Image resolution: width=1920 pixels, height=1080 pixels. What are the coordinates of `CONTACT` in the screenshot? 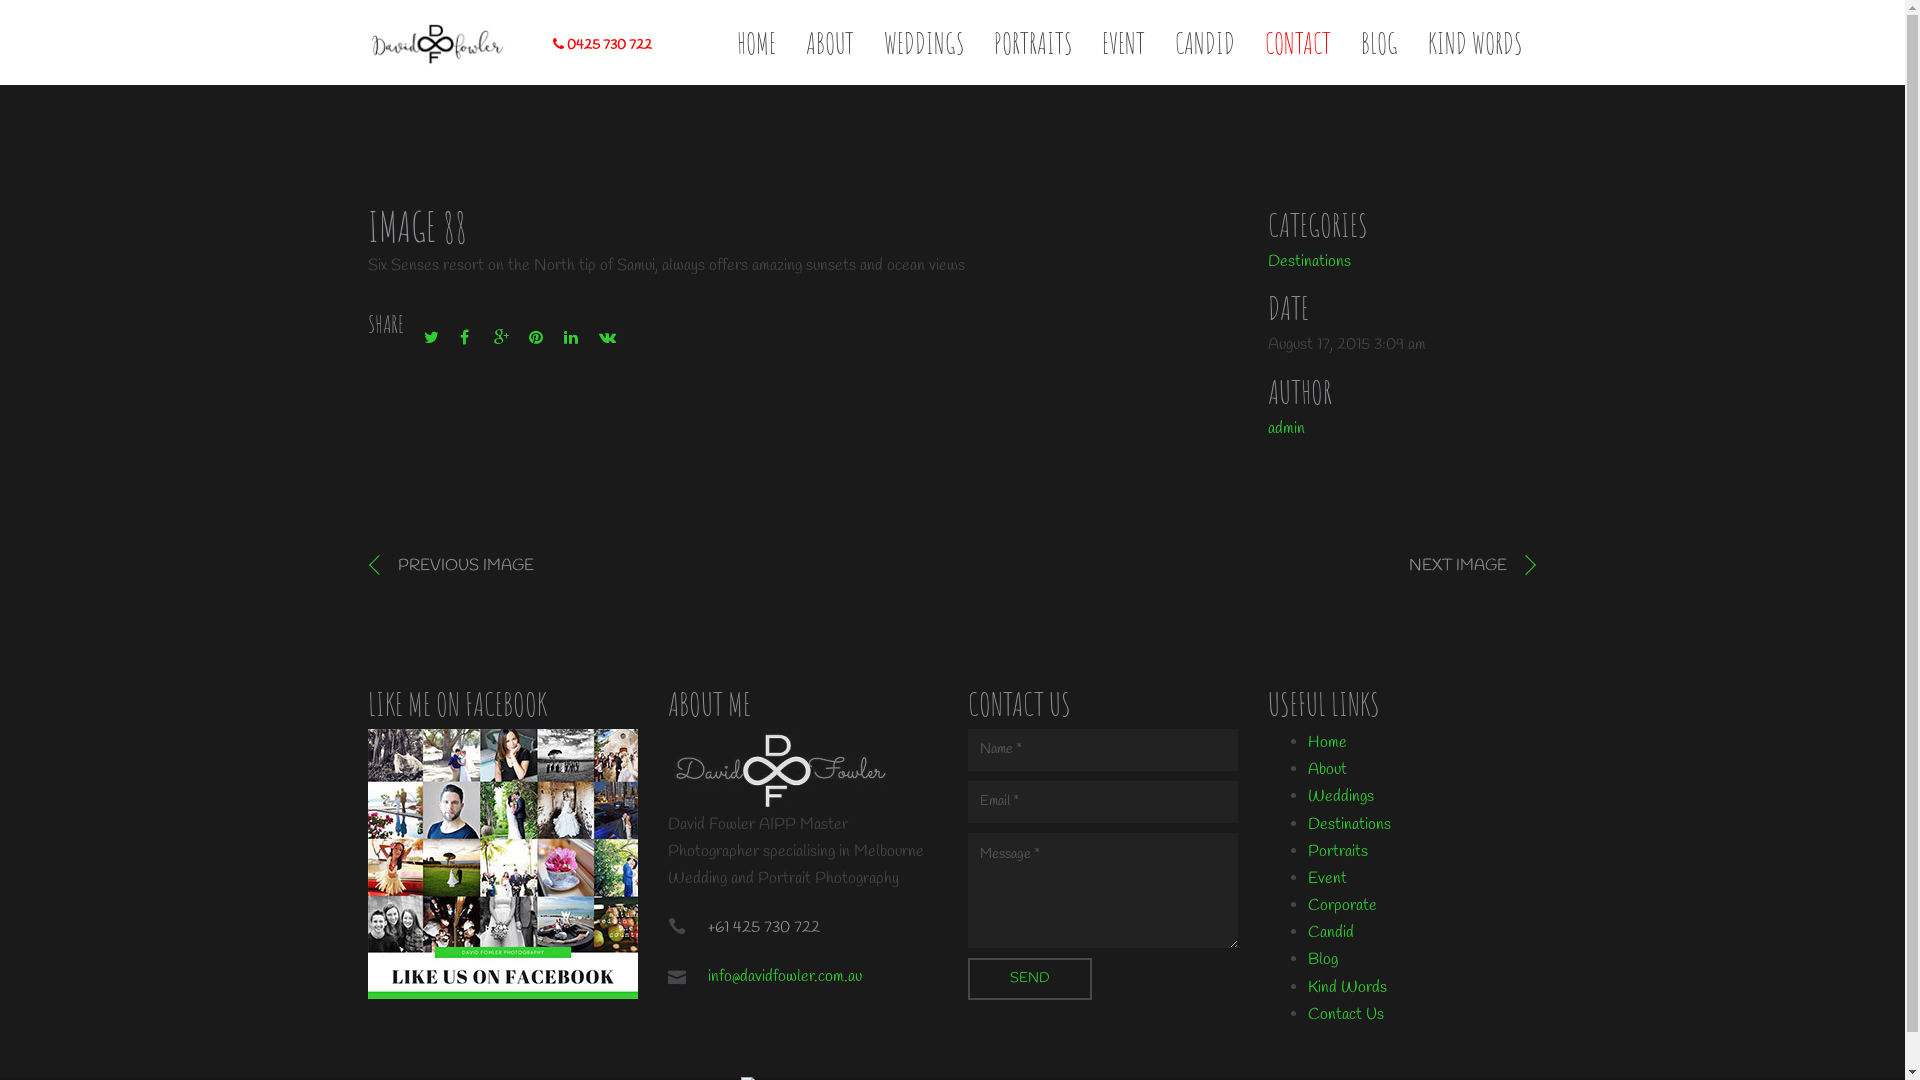 It's located at (1298, 44).